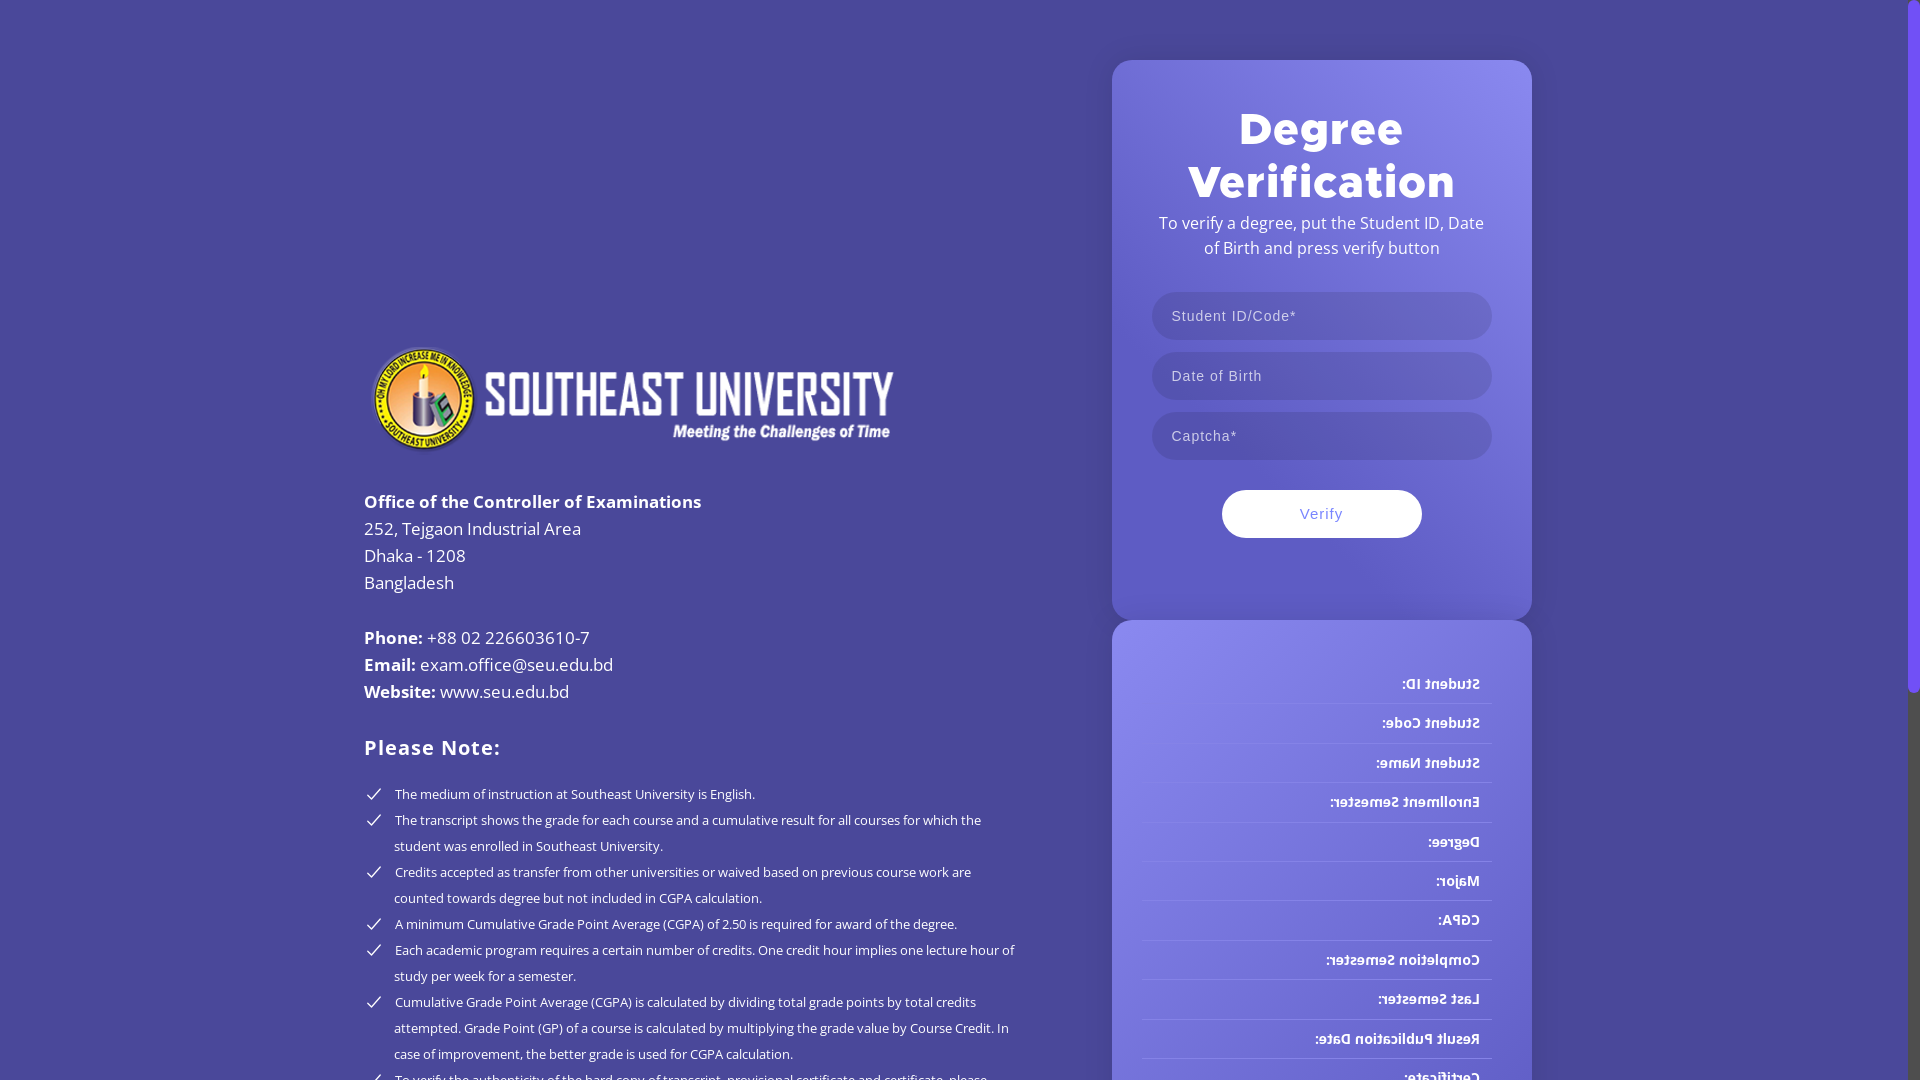 This screenshot has height=1080, width=1920. I want to click on exam.office@seu.edu.bd, so click(516, 664).